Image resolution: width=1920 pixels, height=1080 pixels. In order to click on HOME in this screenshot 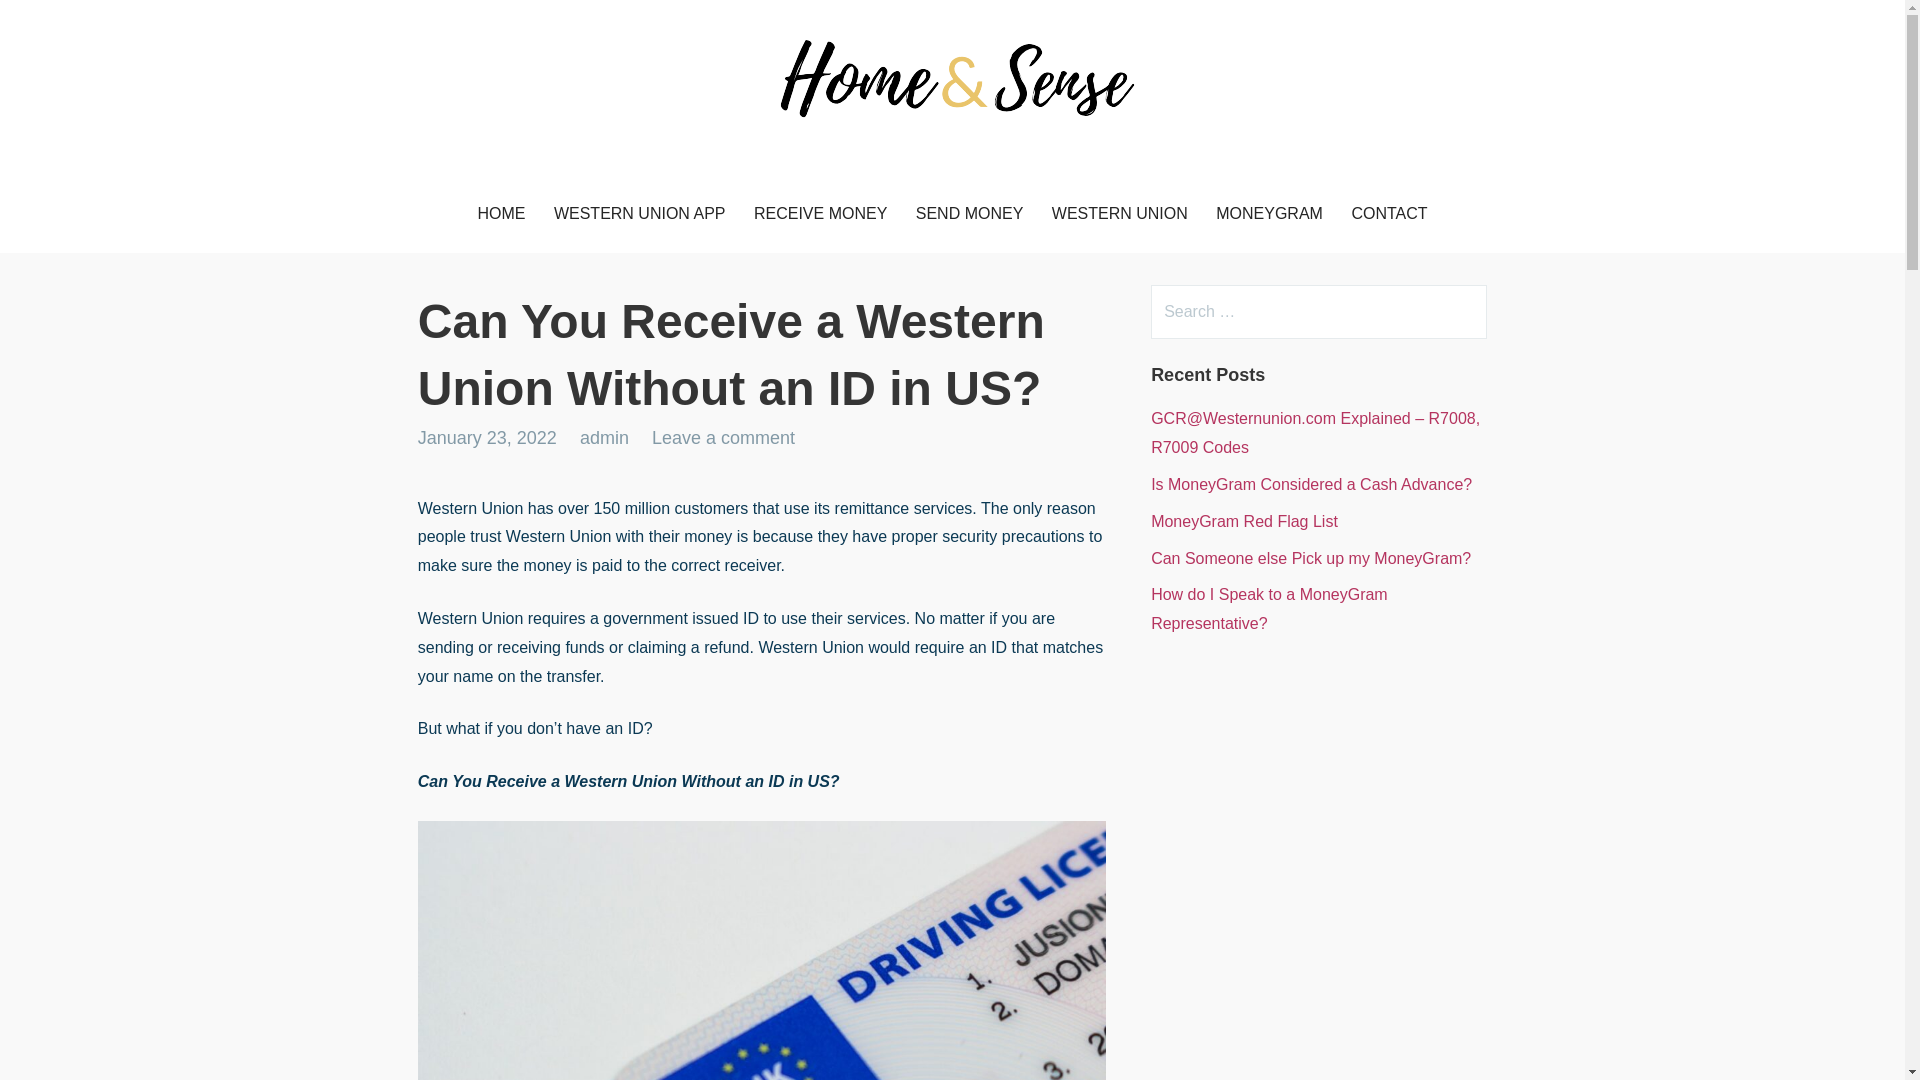, I will do `click(500, 214)`.